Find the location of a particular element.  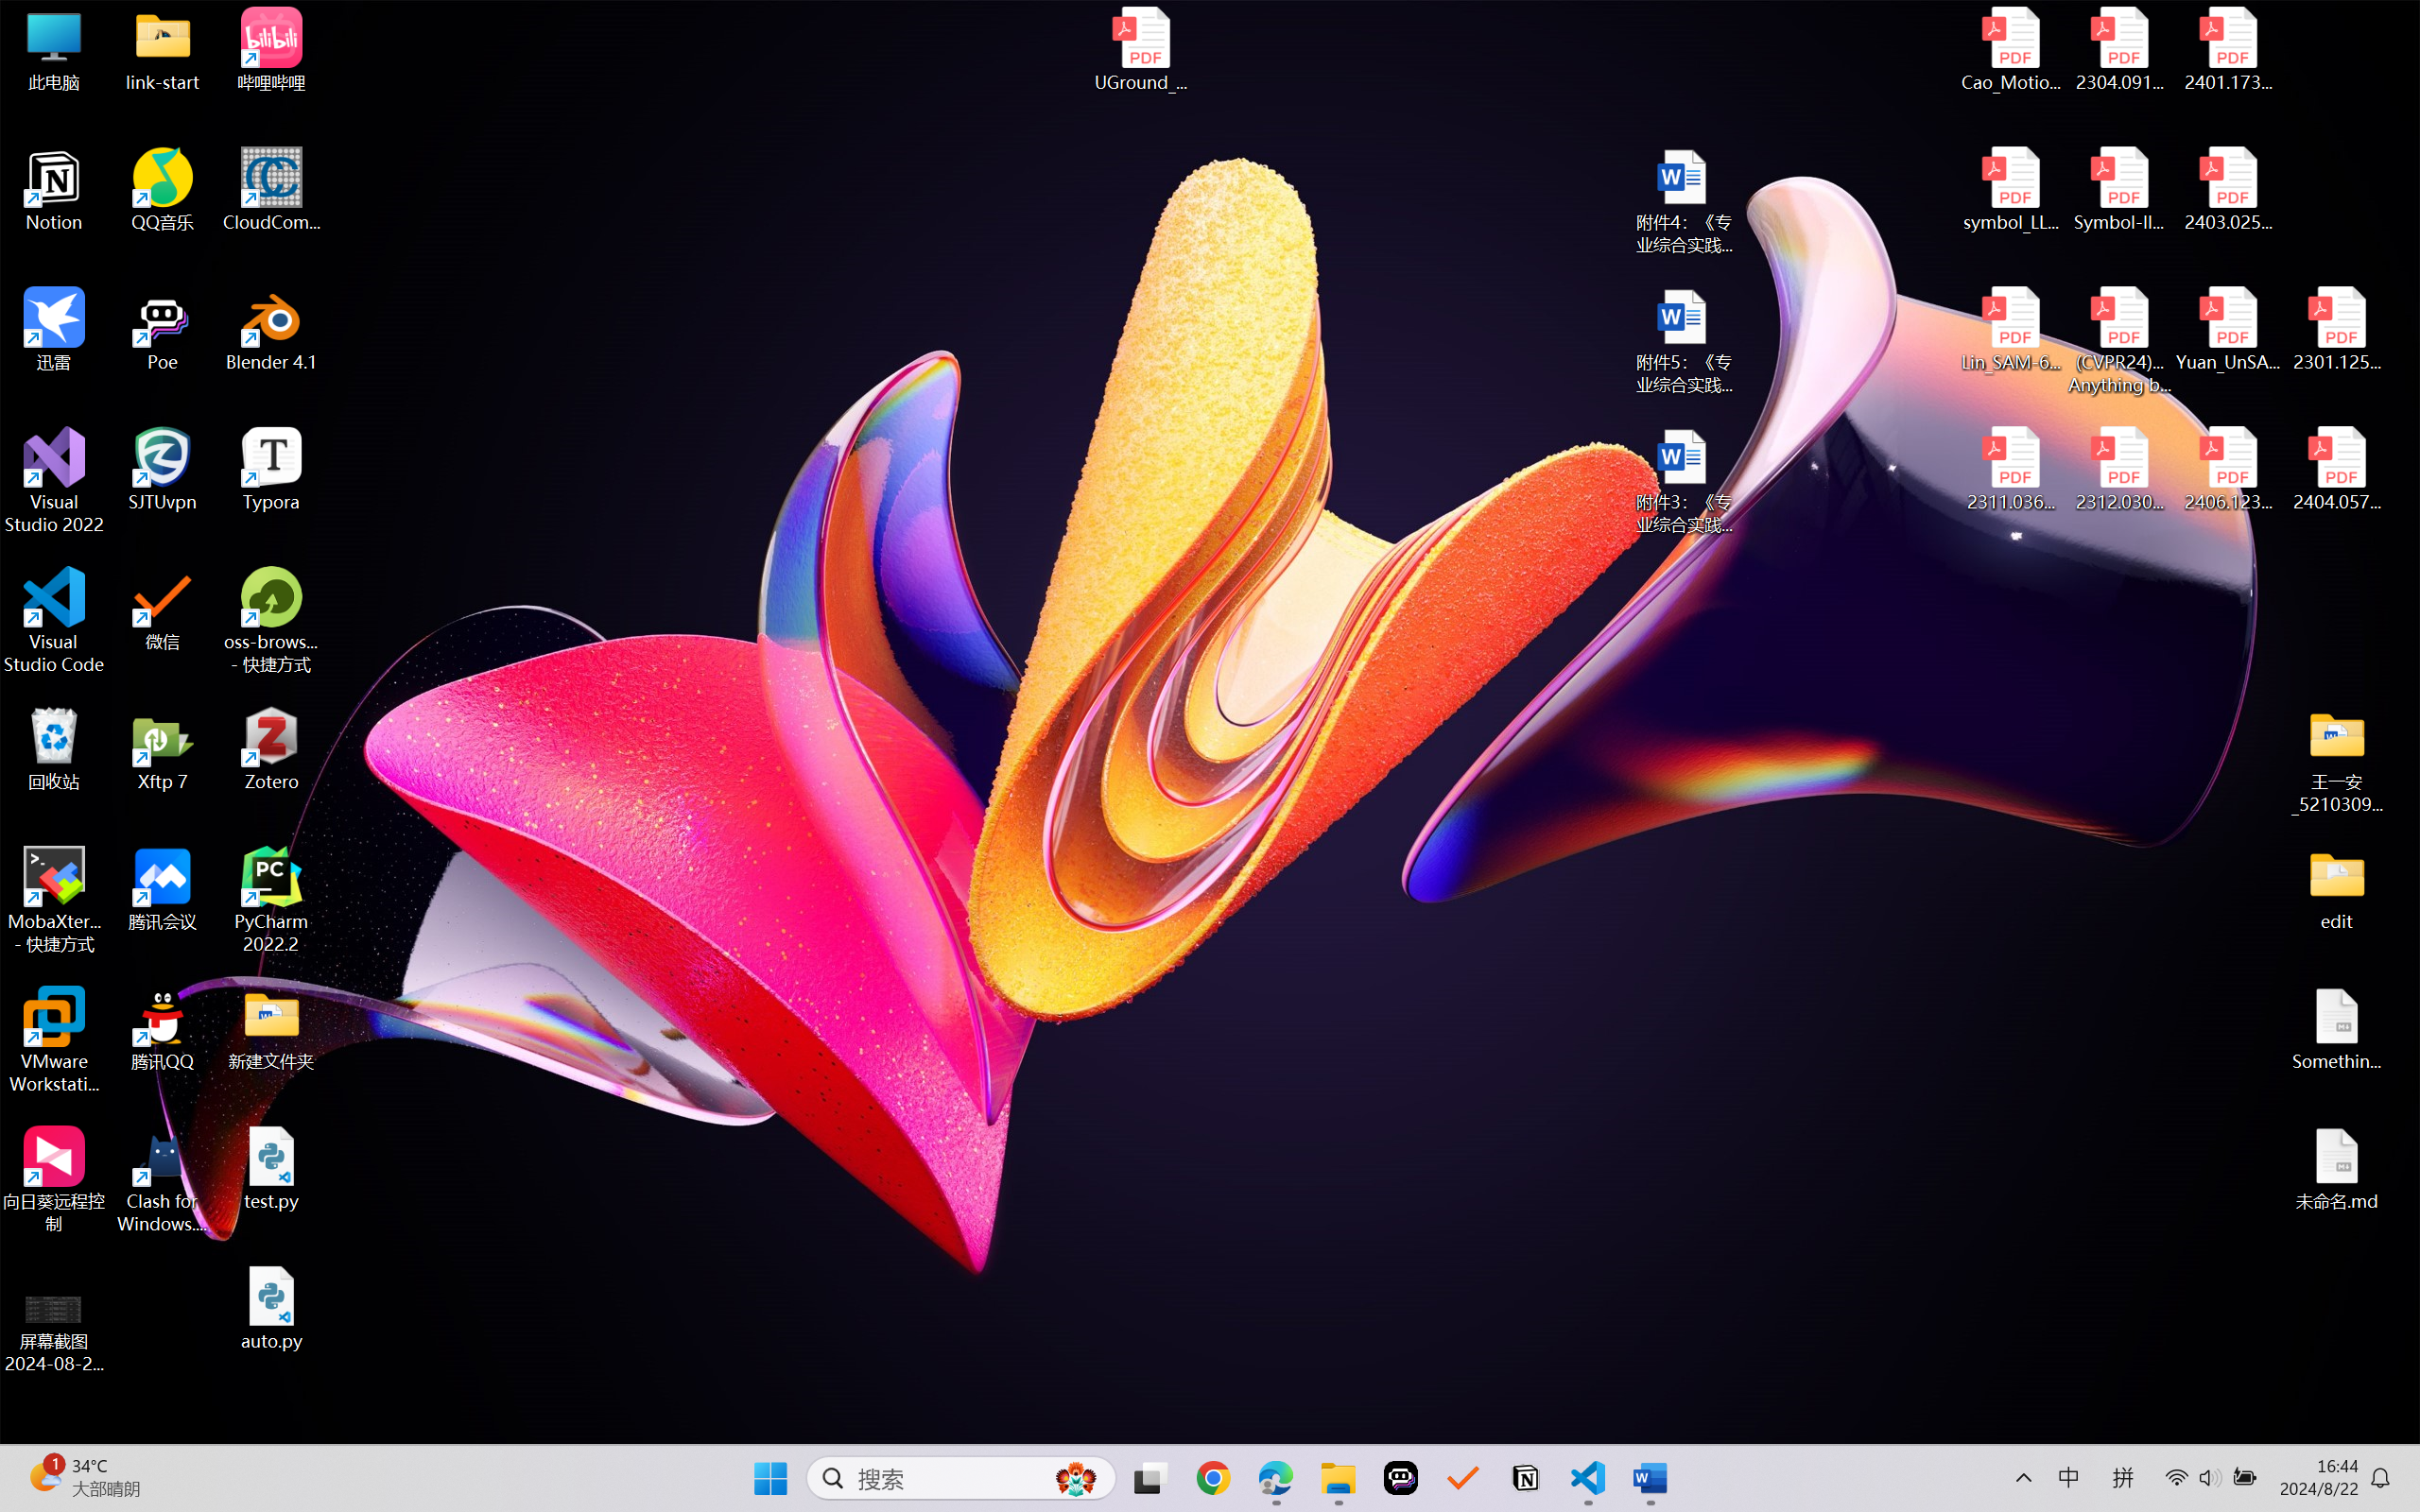

PyCharm 2022.2 is located at coordinates (272, 900).